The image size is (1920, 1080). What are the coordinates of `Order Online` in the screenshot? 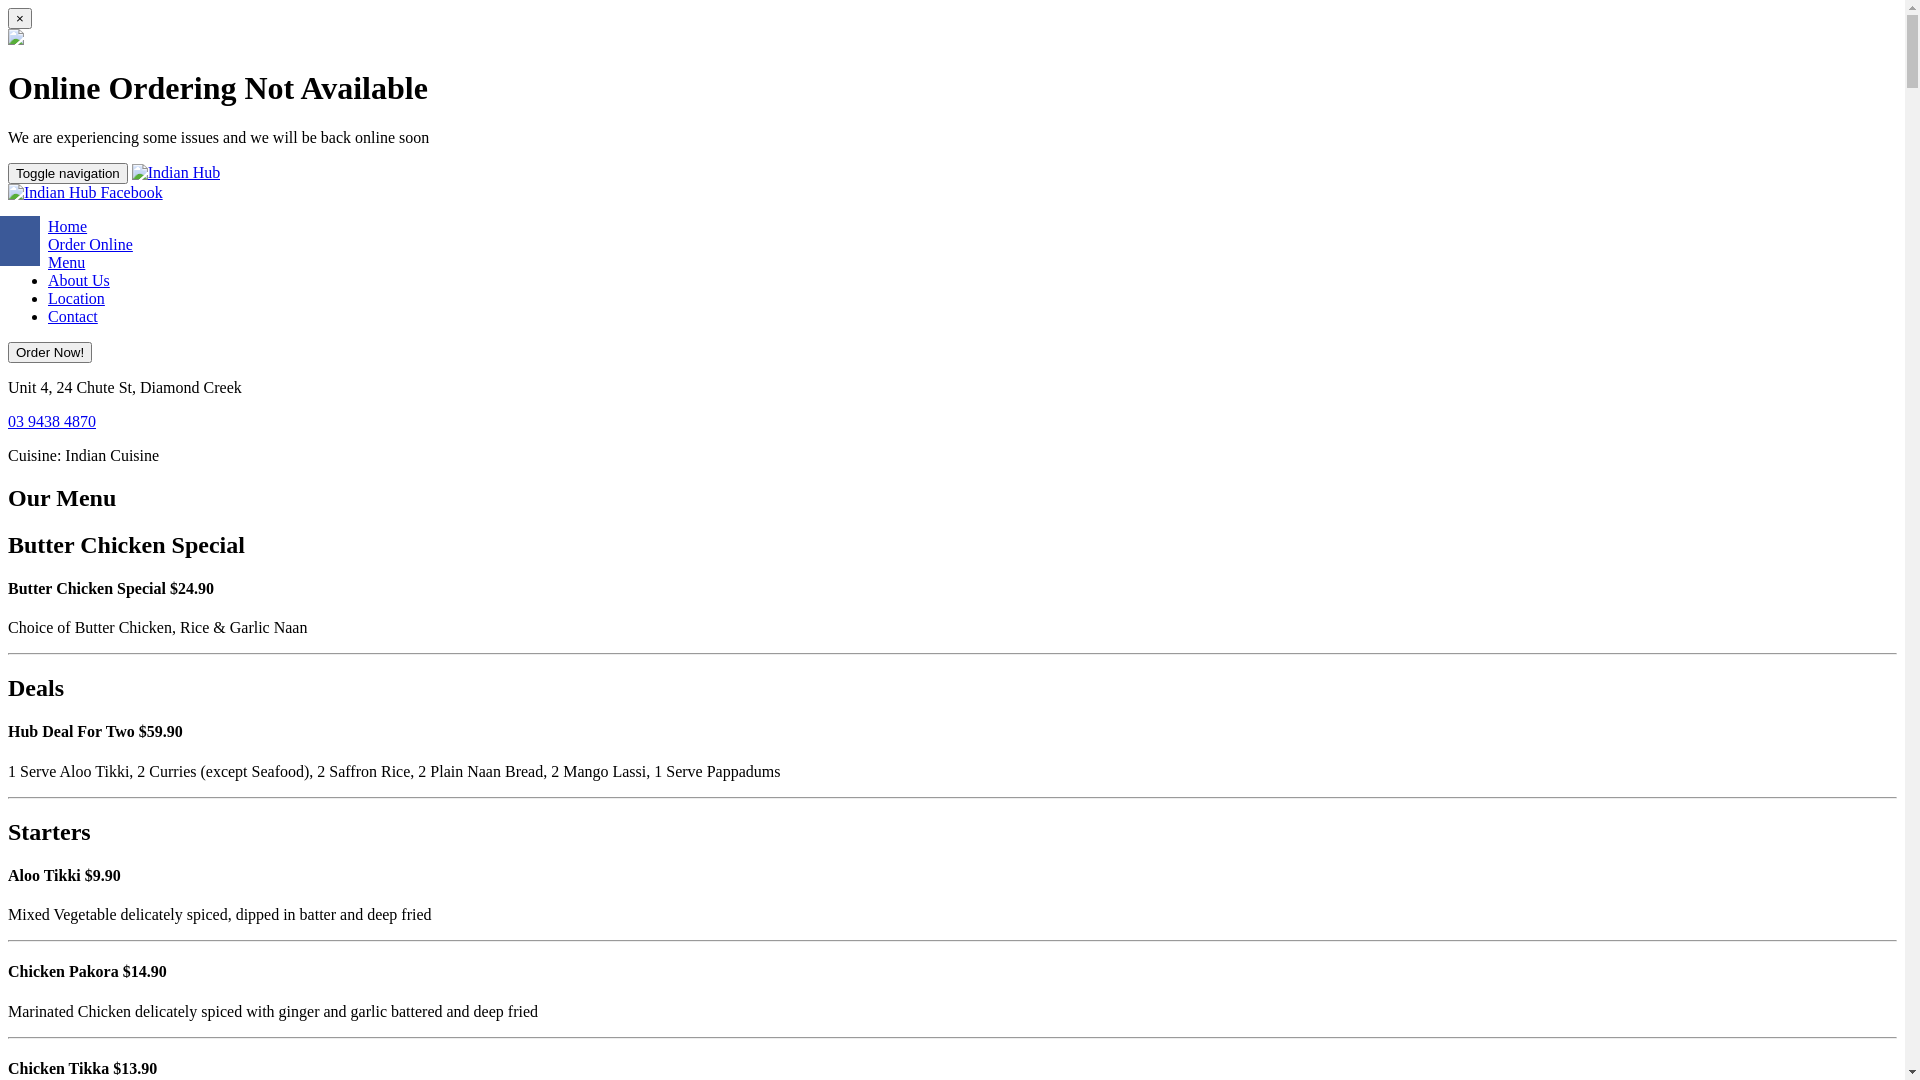 It's located at (90, 244).